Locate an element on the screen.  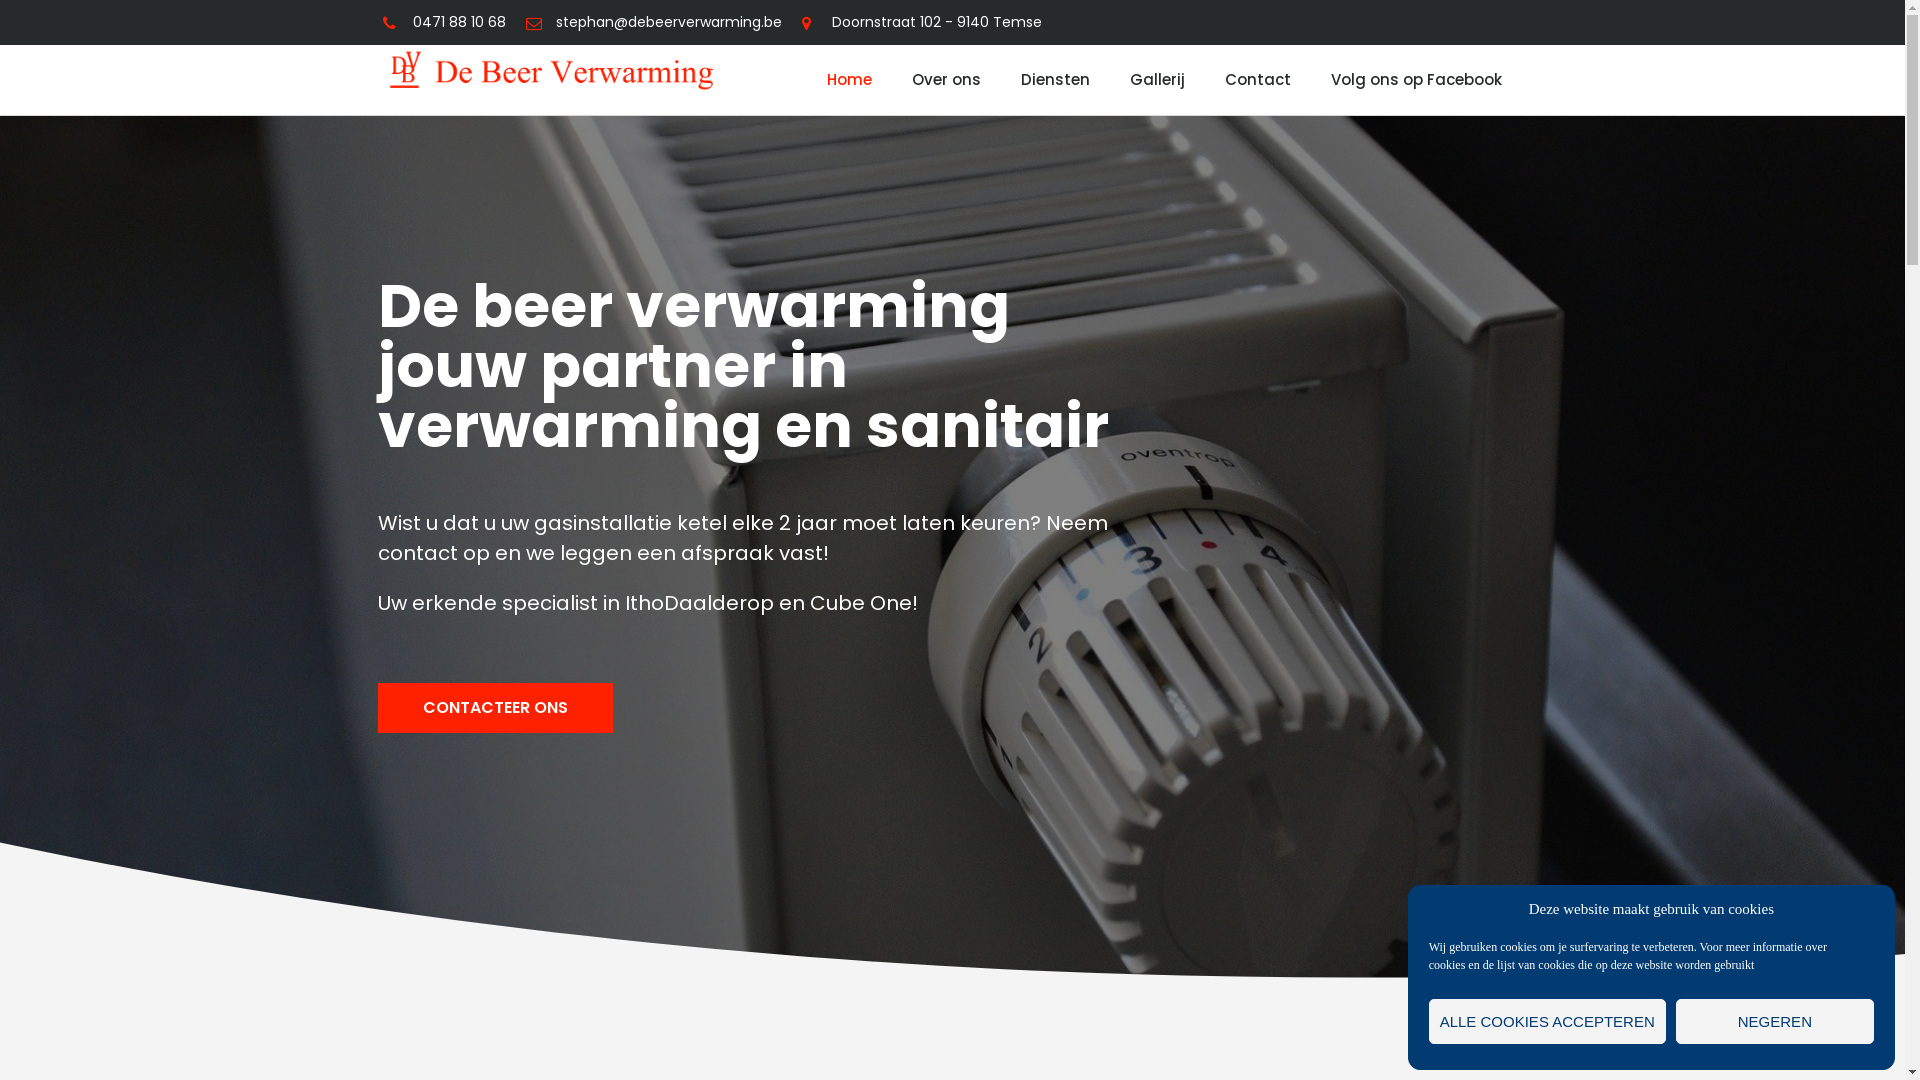
stephan@debeerverwarming.be is located at coordinates (654, 22).